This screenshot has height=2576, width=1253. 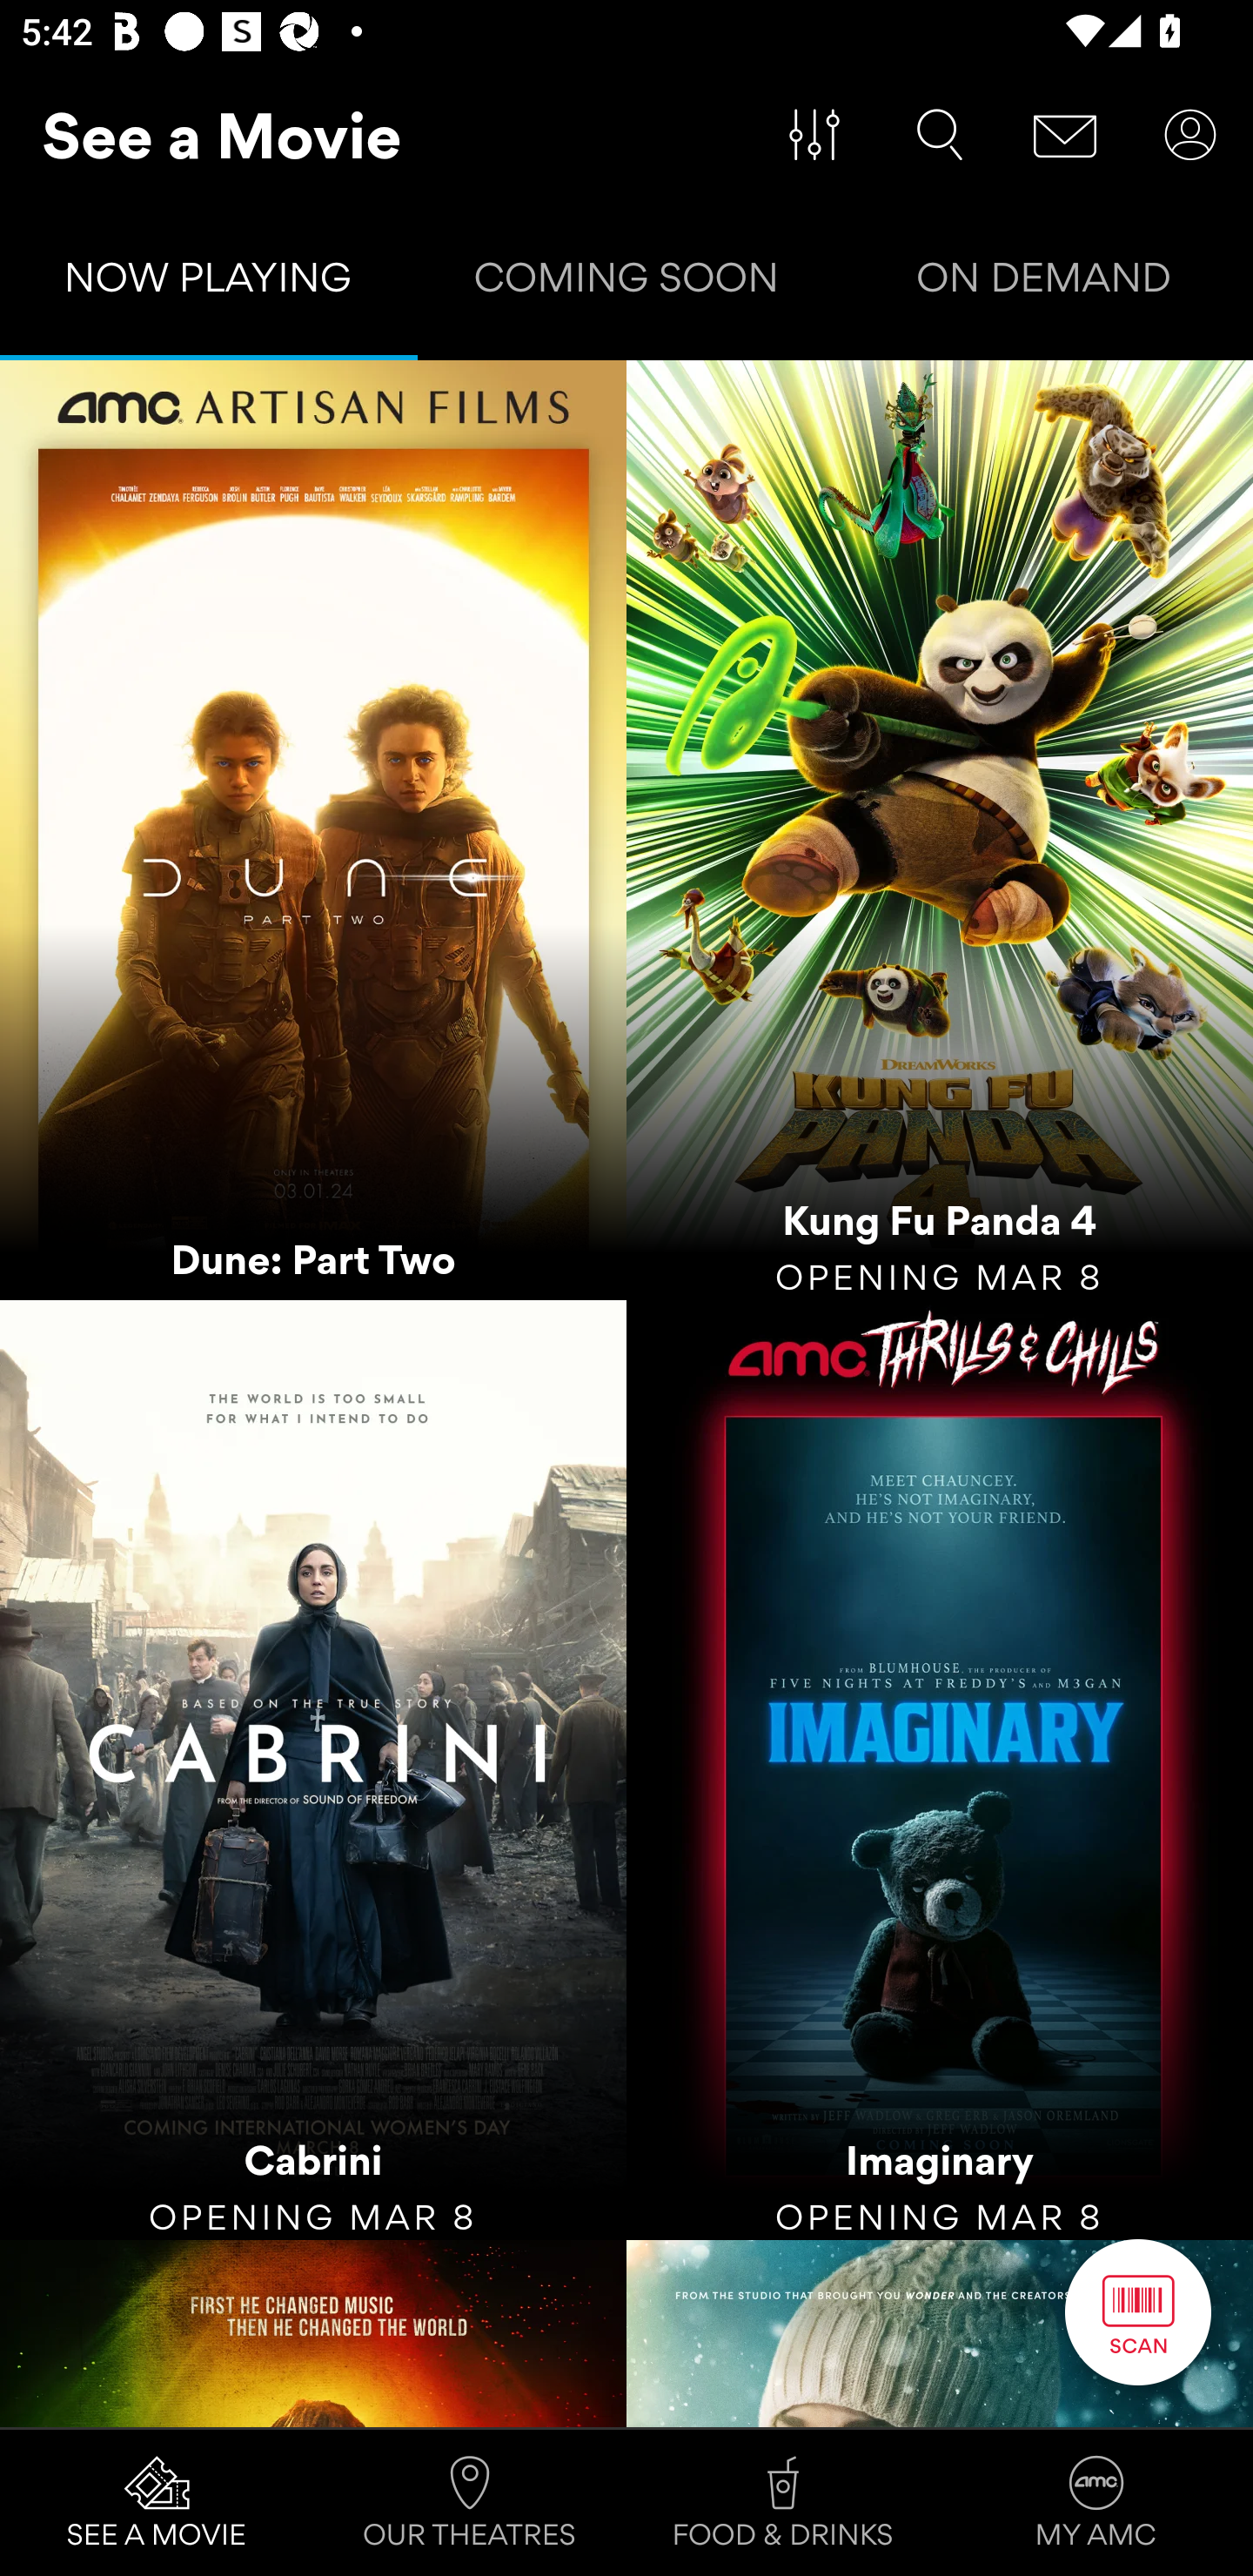 I want to click on MY AMC
Tab 4 of 4, so click(x=1096, y=2503).